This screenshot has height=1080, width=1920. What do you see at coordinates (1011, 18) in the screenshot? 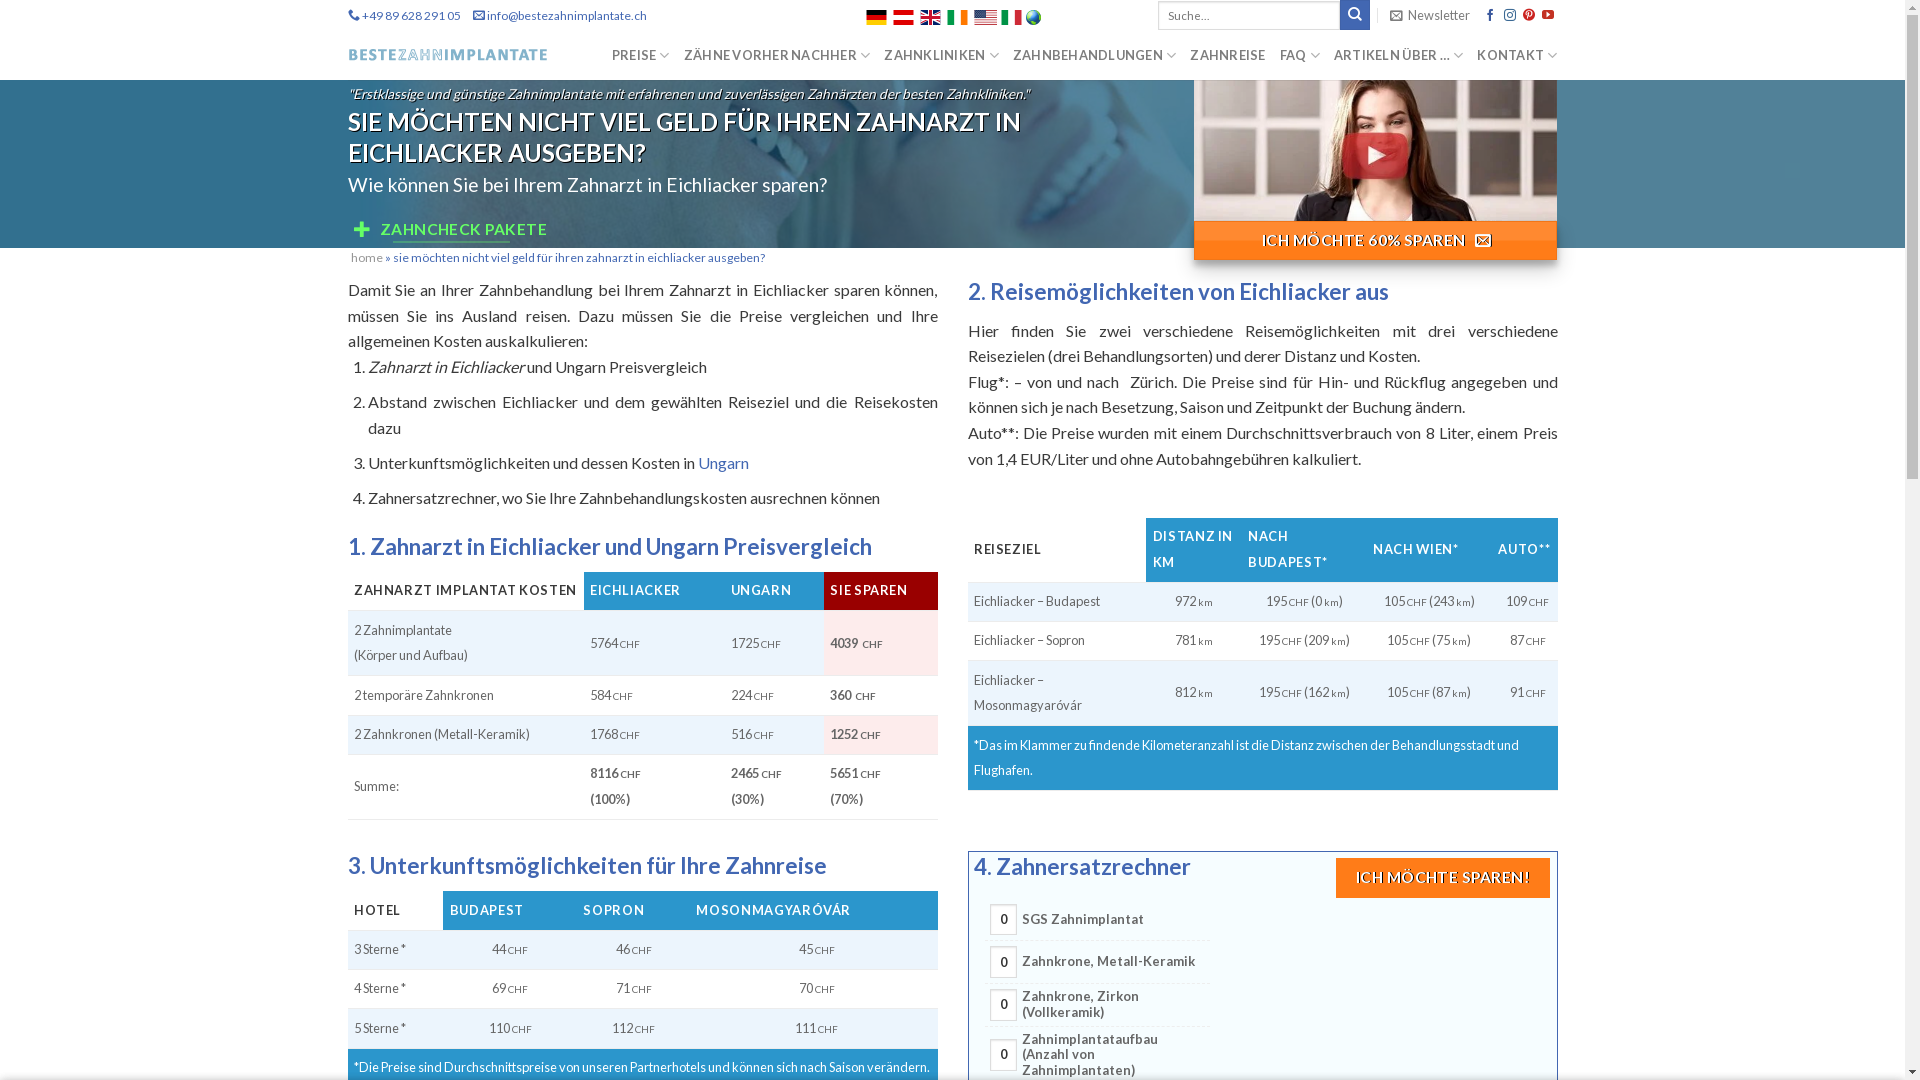
I see `Impianti dentali Italia` at bounding box center [1011, 18].